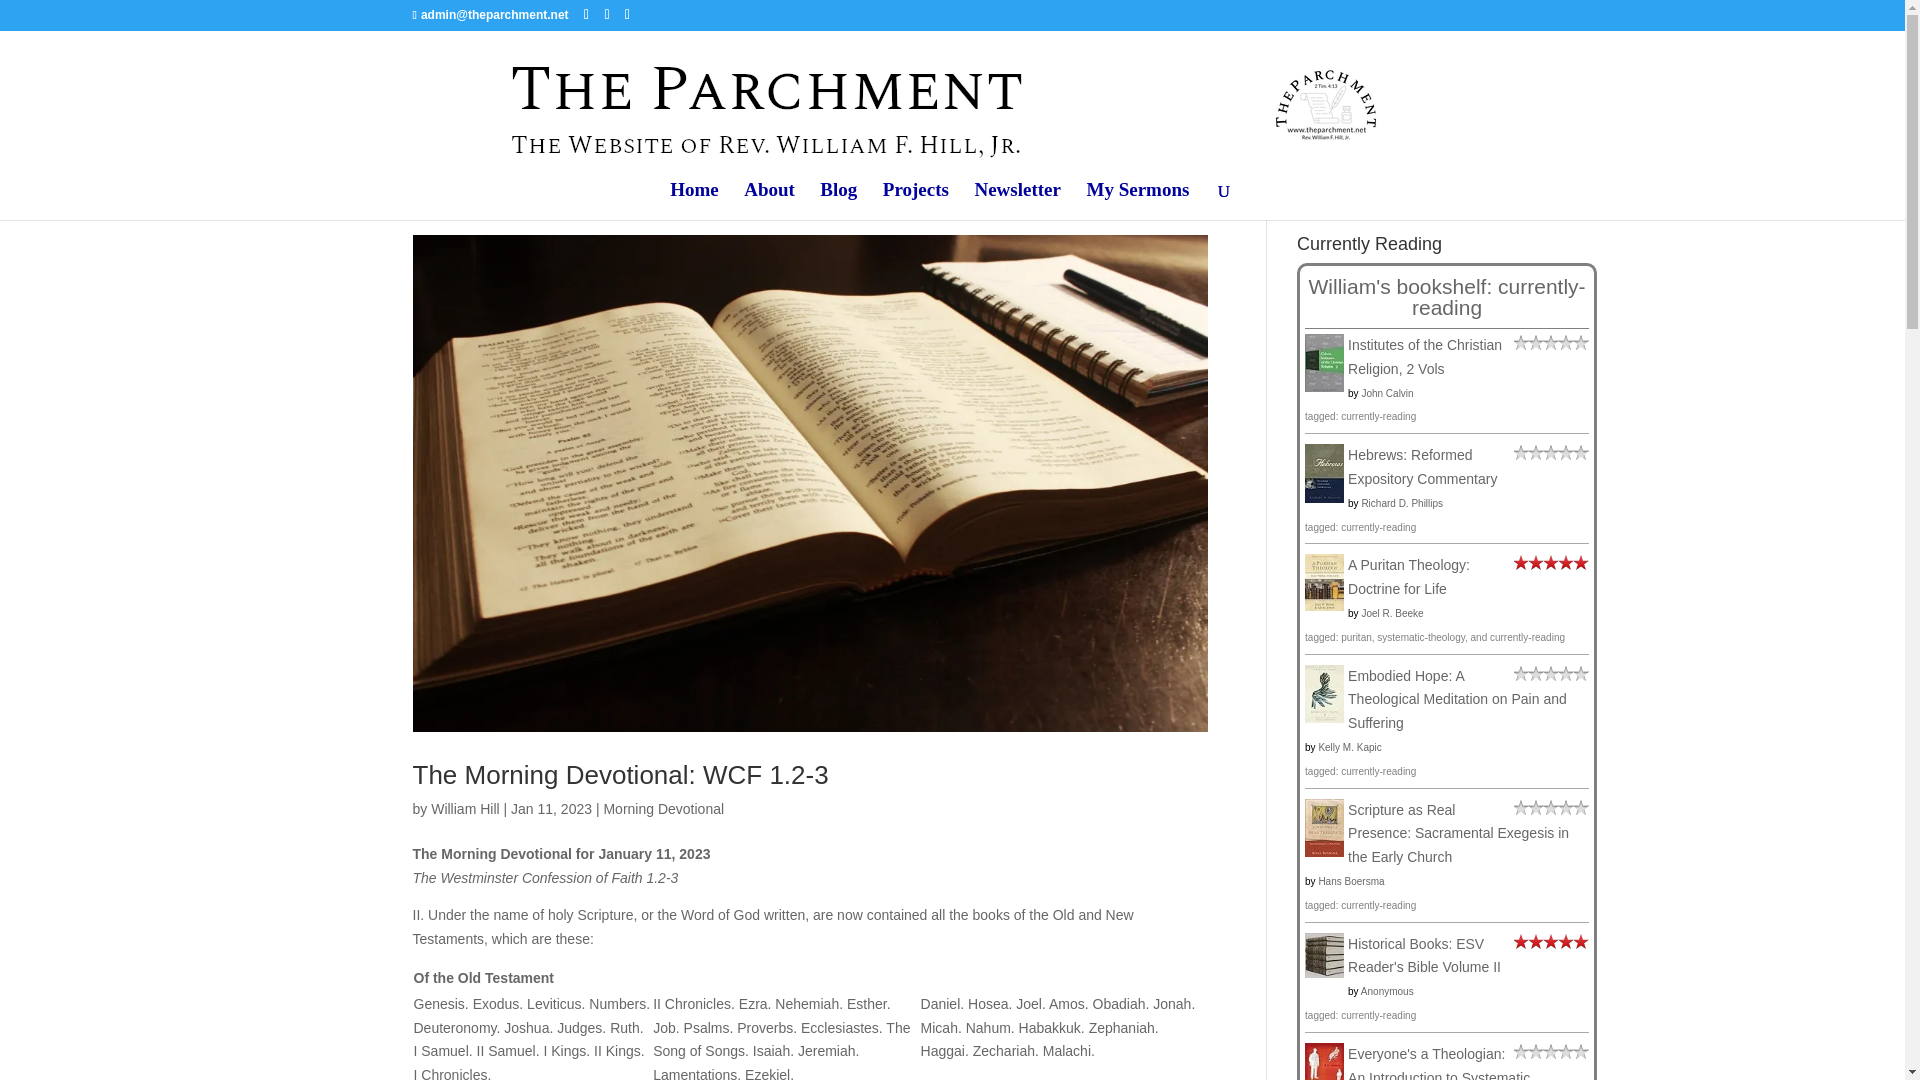 This screenshot has width=1920, height=1080. What do you see at coordinates (1017, 201) in the screenshot?
I see `Newsletter` at bounding box center [1017, 201].